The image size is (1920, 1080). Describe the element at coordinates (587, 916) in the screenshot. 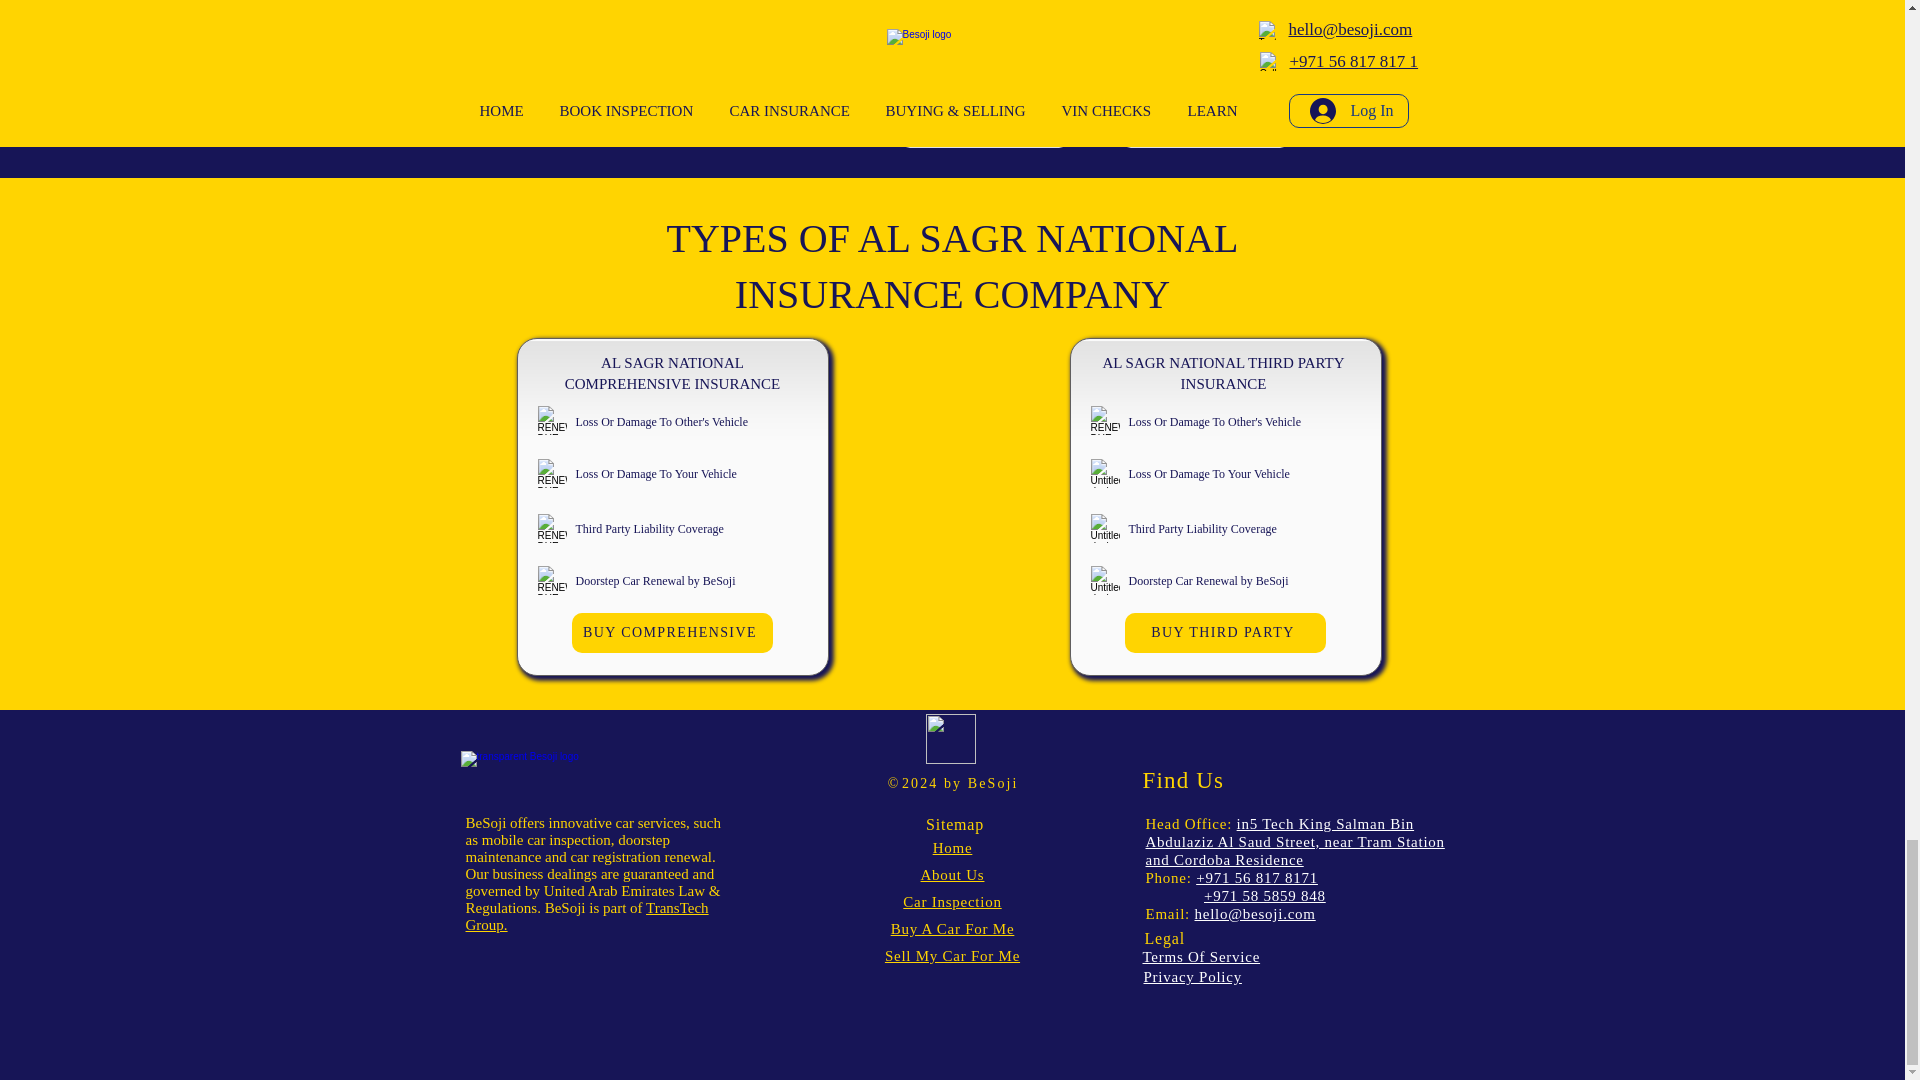

I see `TransTech Group.` at that location.